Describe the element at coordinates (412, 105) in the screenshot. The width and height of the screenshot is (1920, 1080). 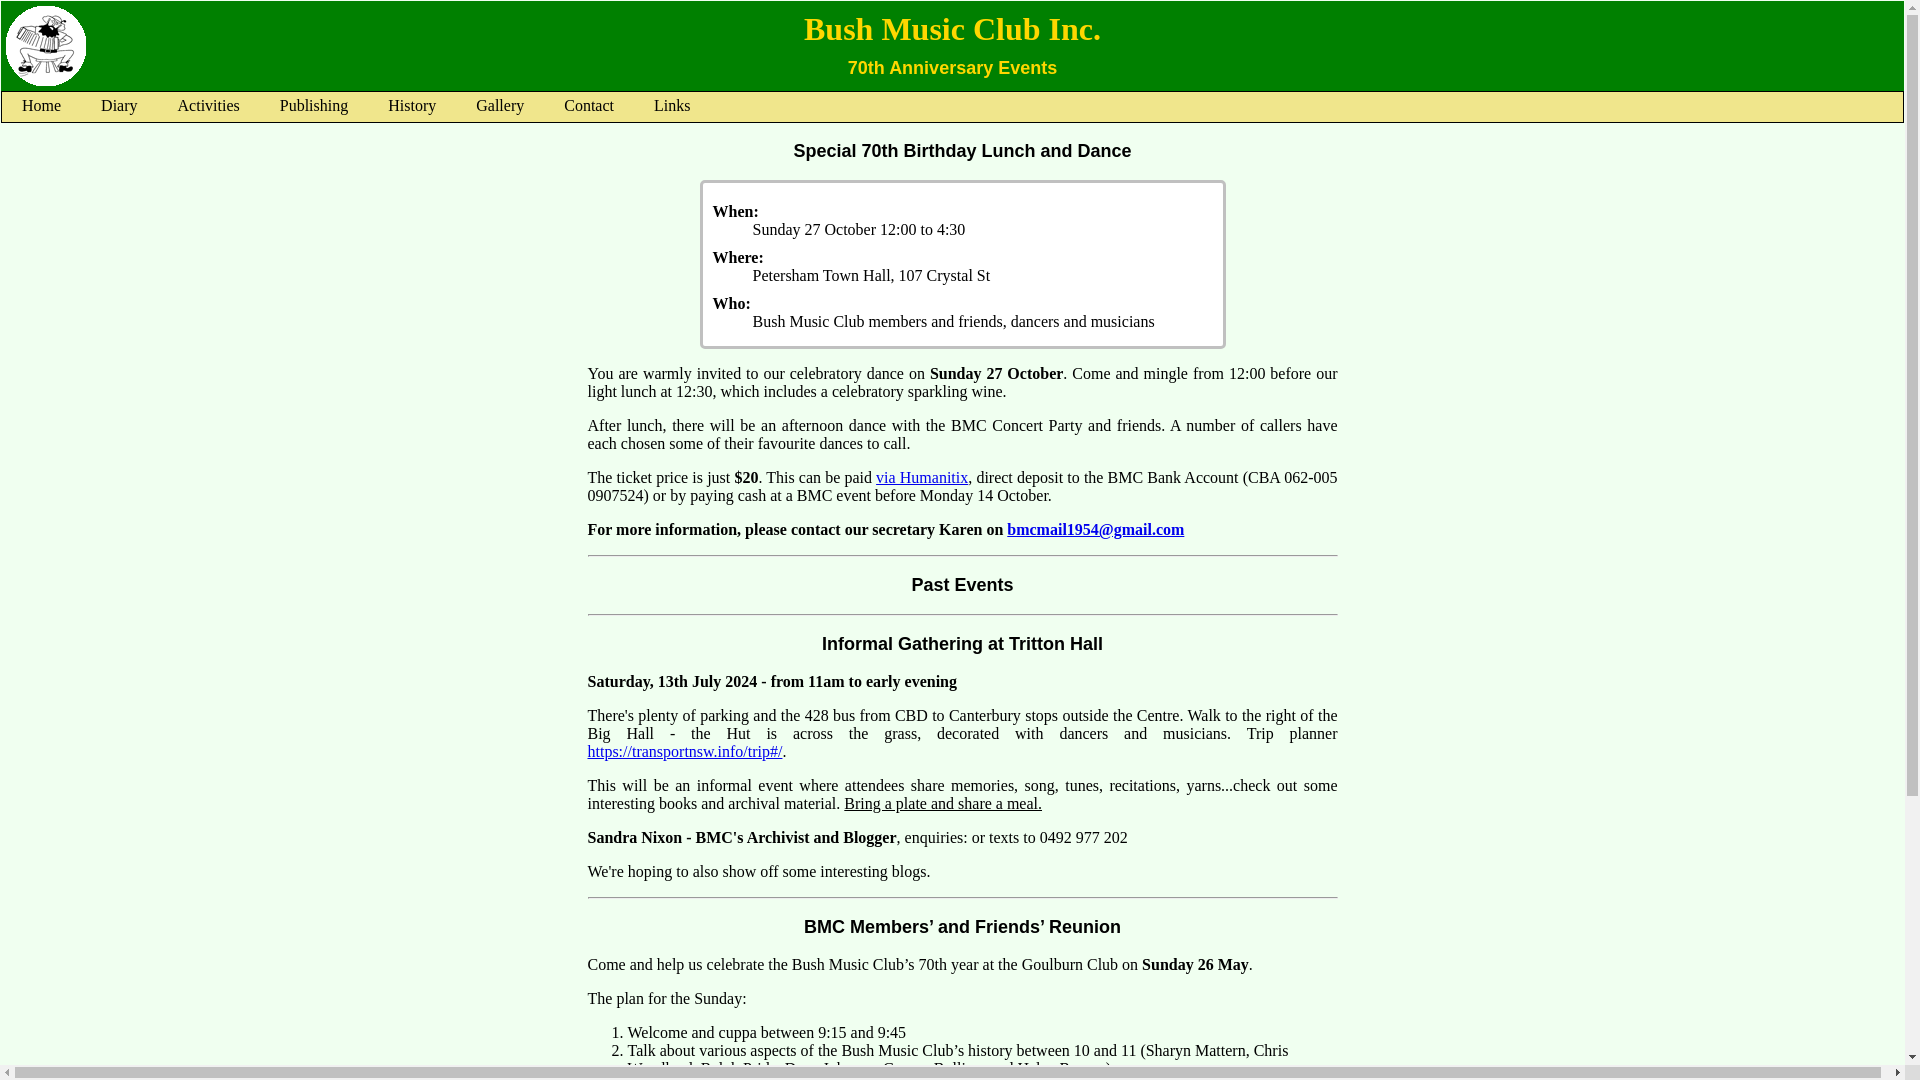
I see `History` at that location.